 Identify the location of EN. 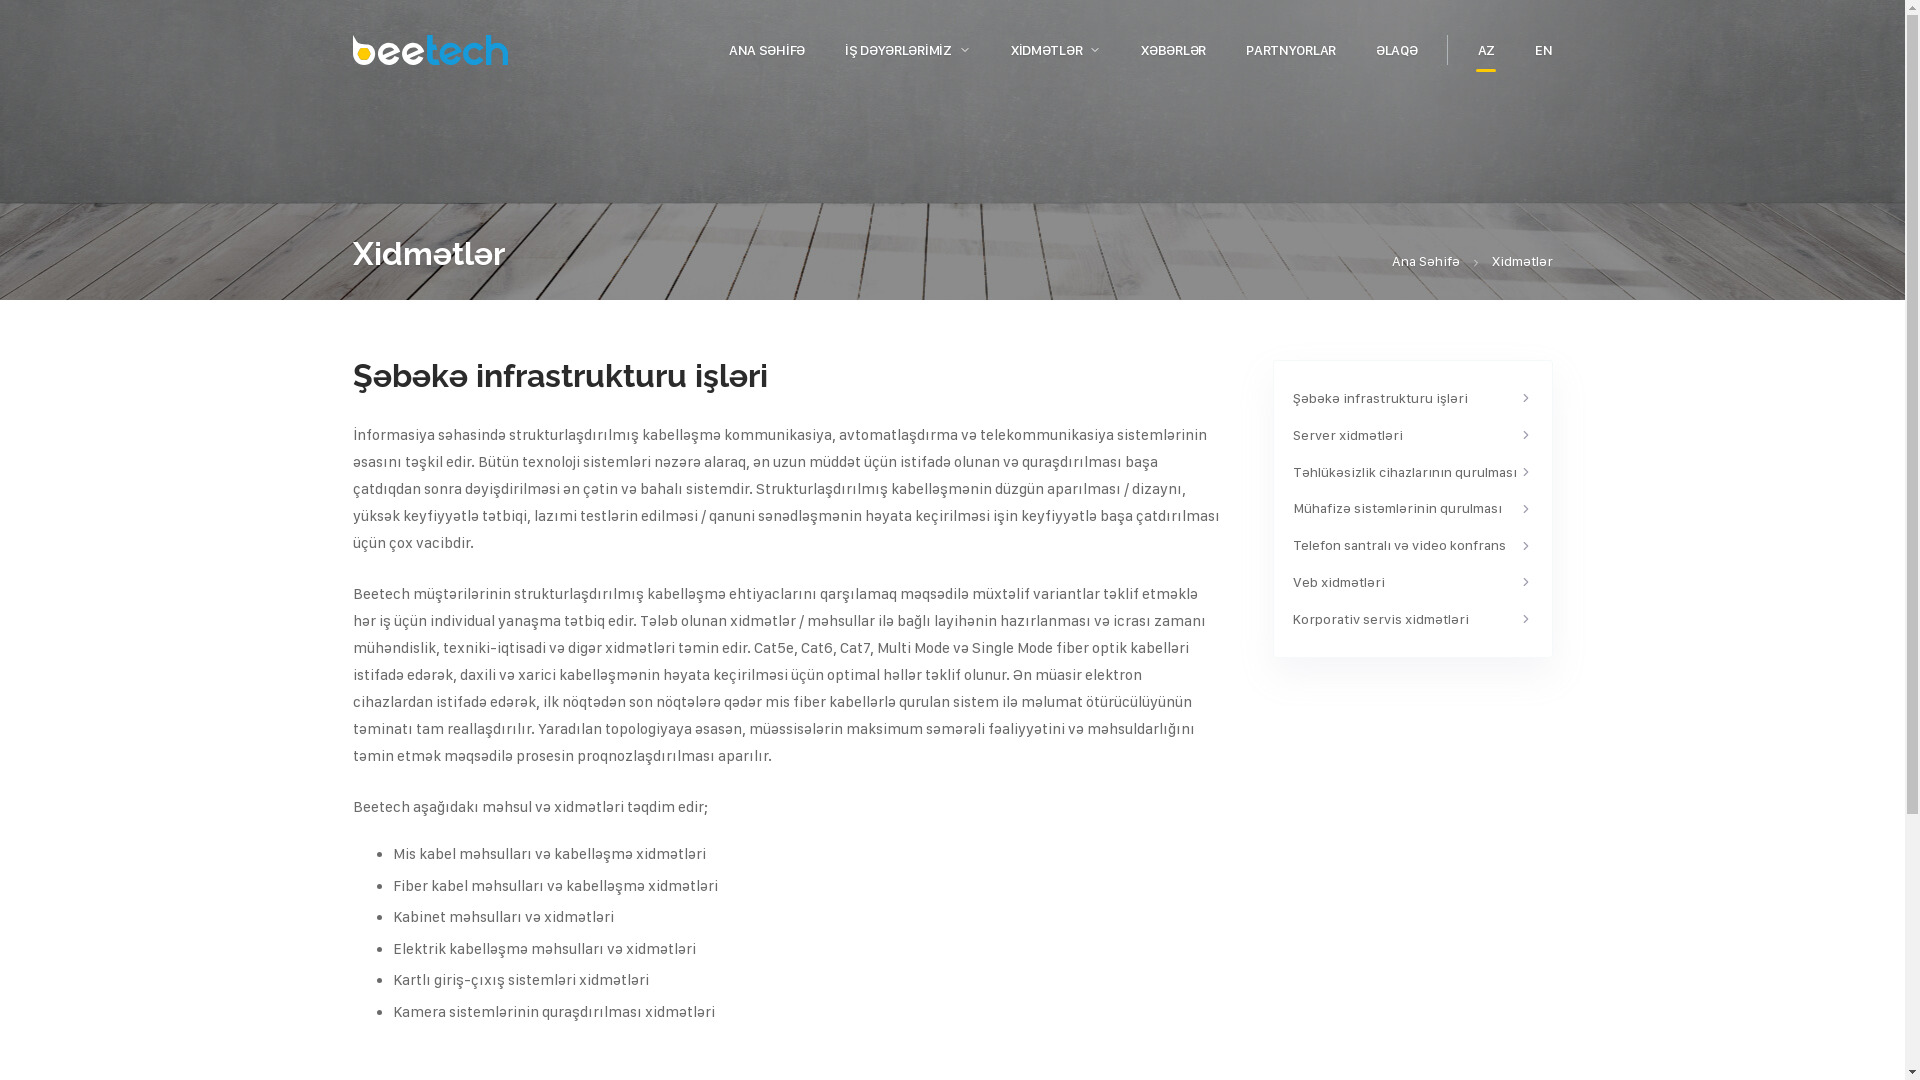
(1544, 50).